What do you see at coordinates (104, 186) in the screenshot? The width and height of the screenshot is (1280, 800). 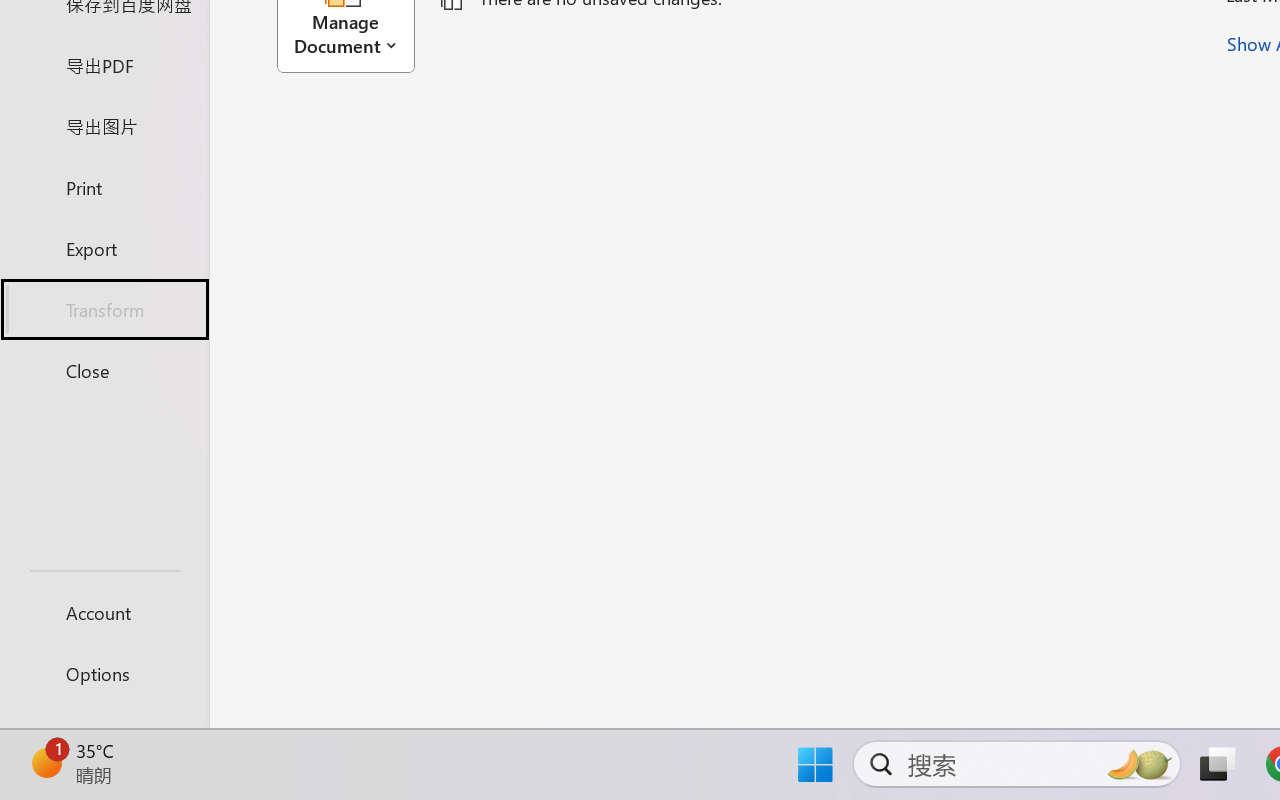 I see `Print` at bounding box center [104, 186].